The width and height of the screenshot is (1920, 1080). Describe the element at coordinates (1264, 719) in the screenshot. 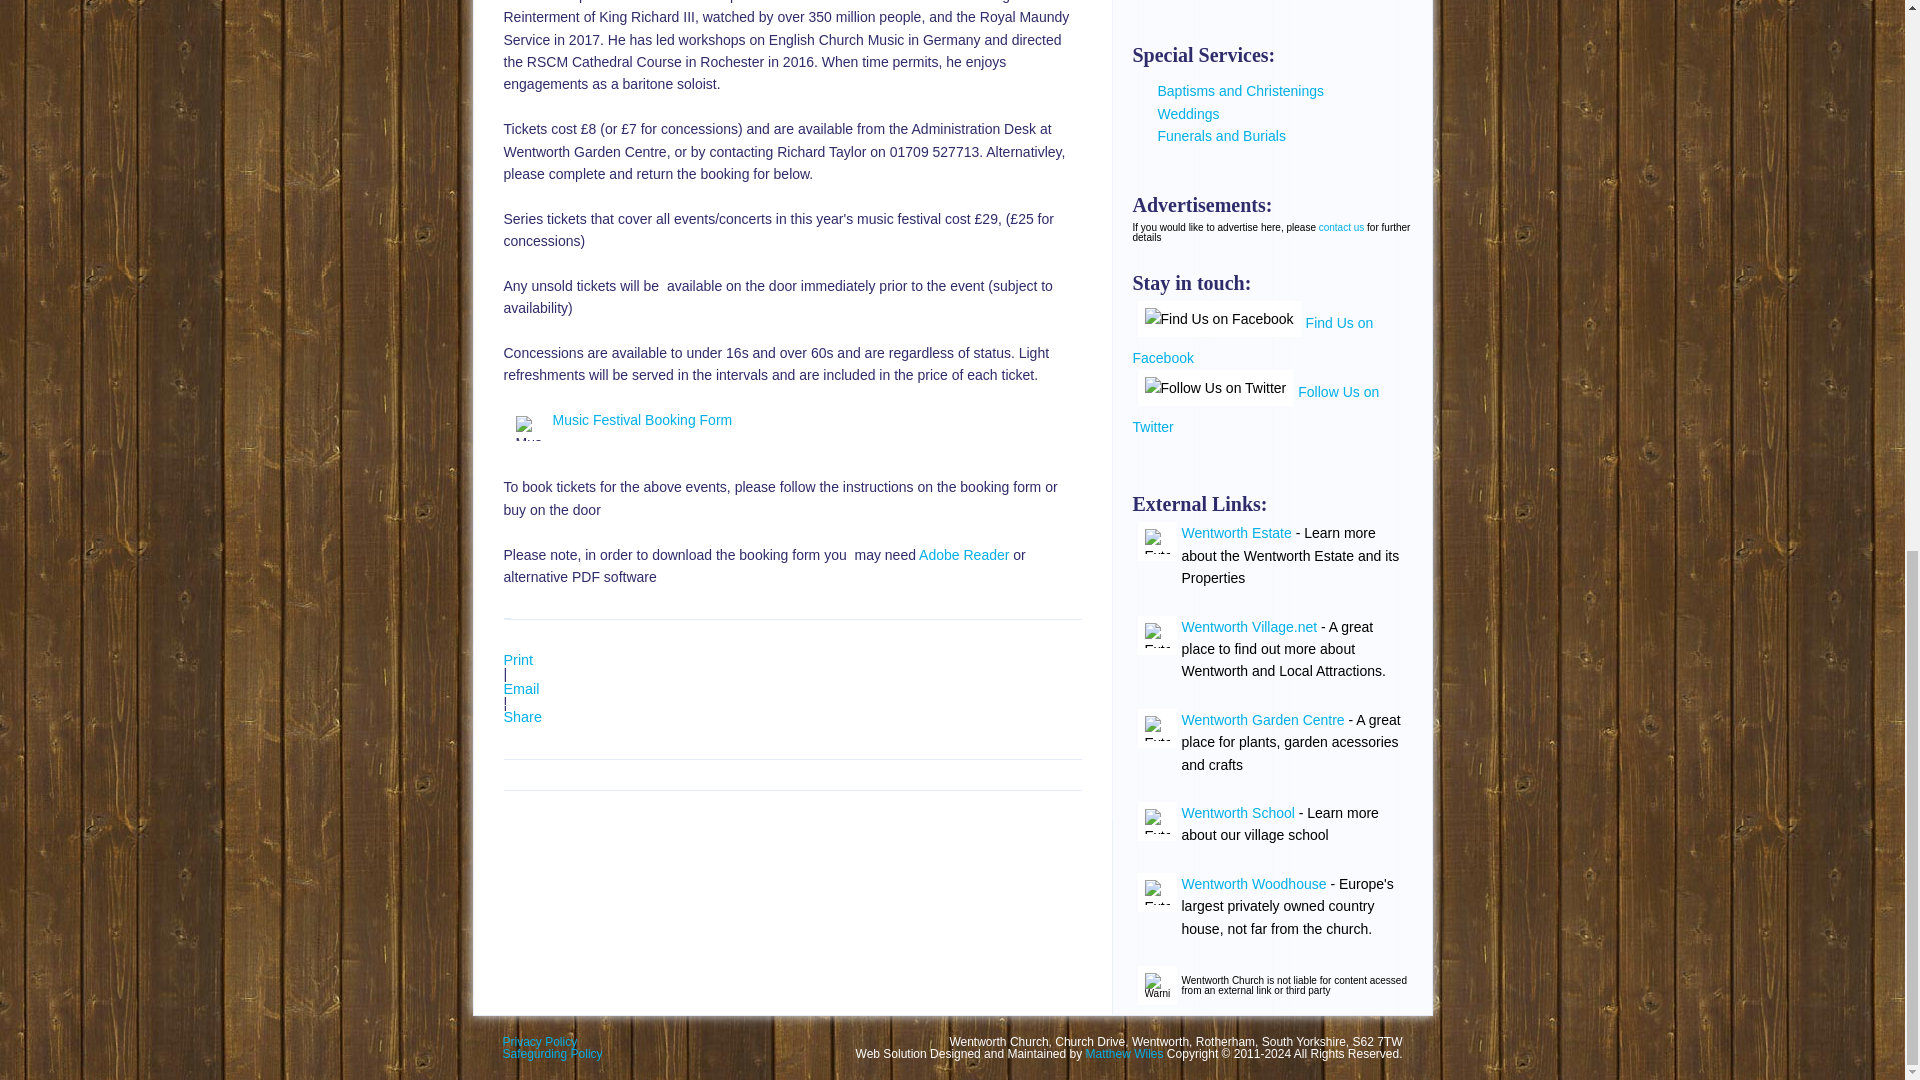

I see `Wentworth Garden Centre` at that location.